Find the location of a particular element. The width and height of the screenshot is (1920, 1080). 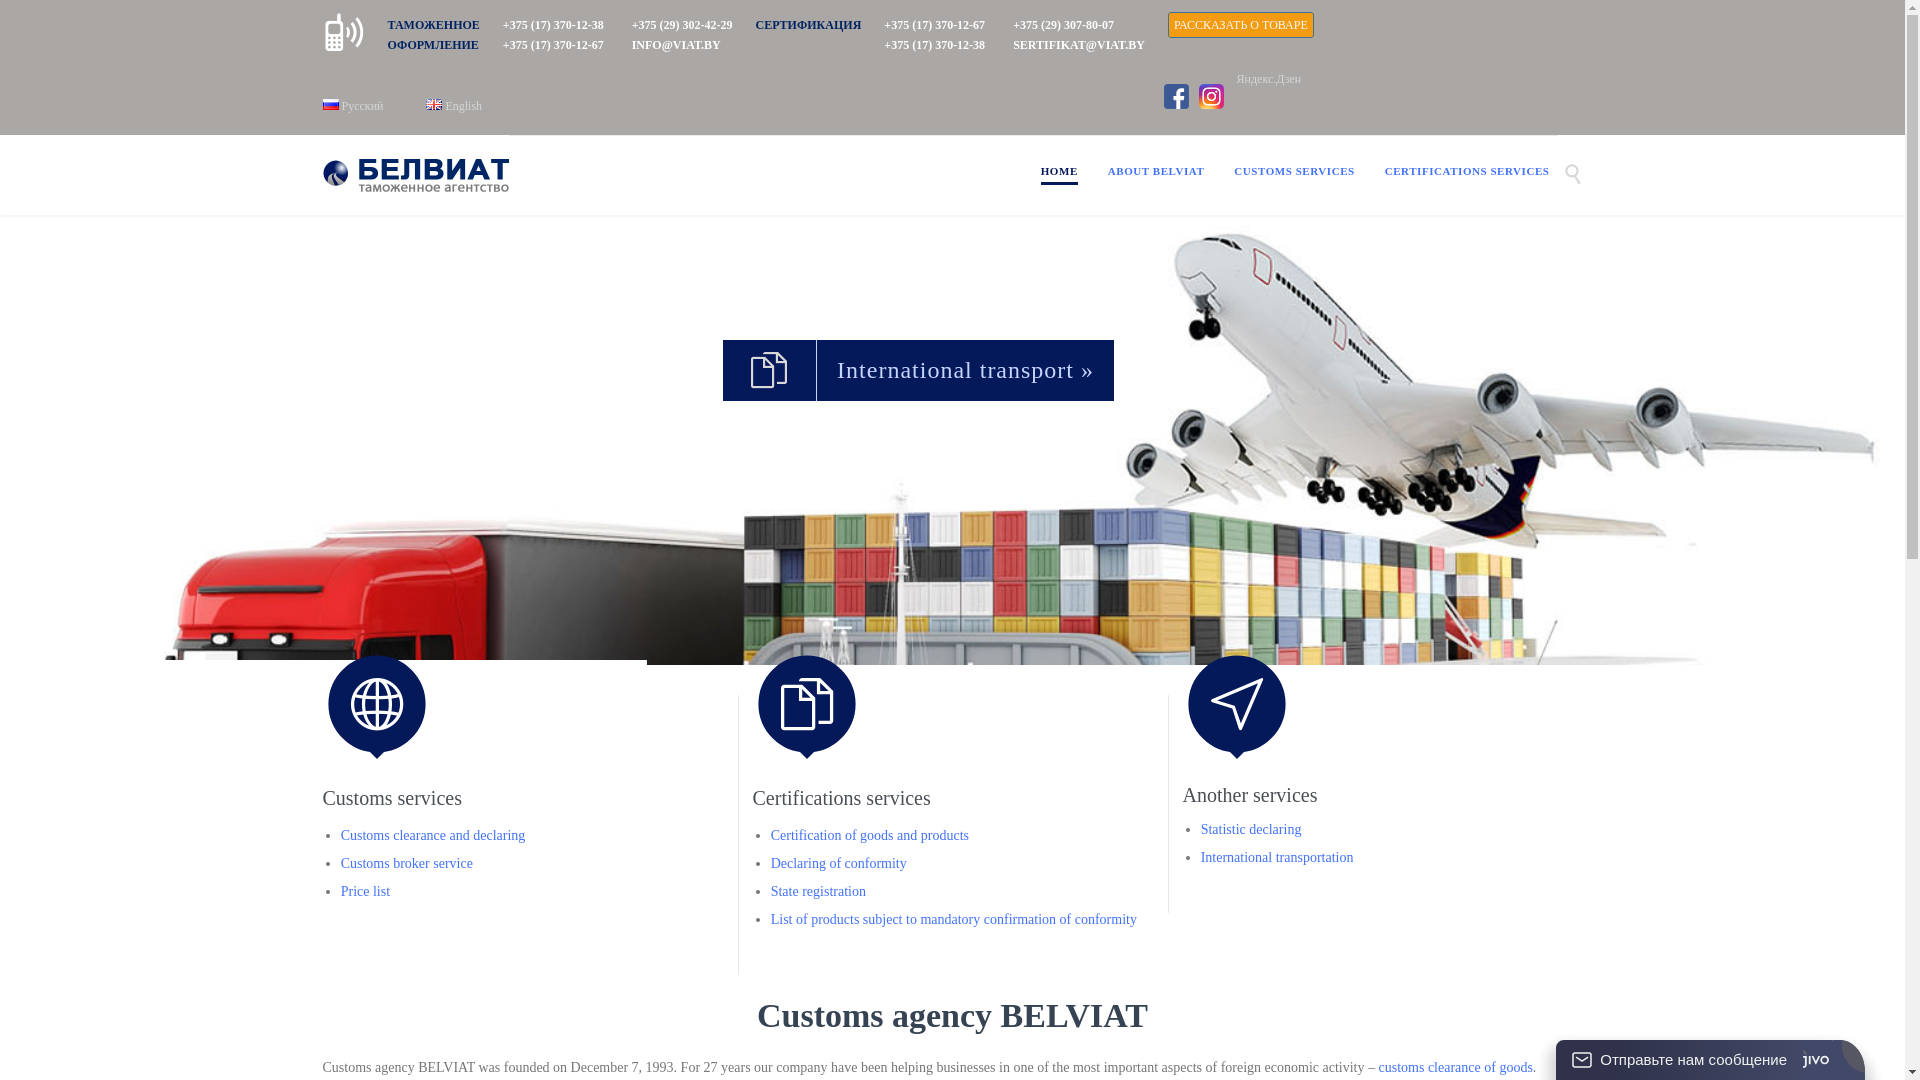

Customs broker service is located at coordinates (407, 864).